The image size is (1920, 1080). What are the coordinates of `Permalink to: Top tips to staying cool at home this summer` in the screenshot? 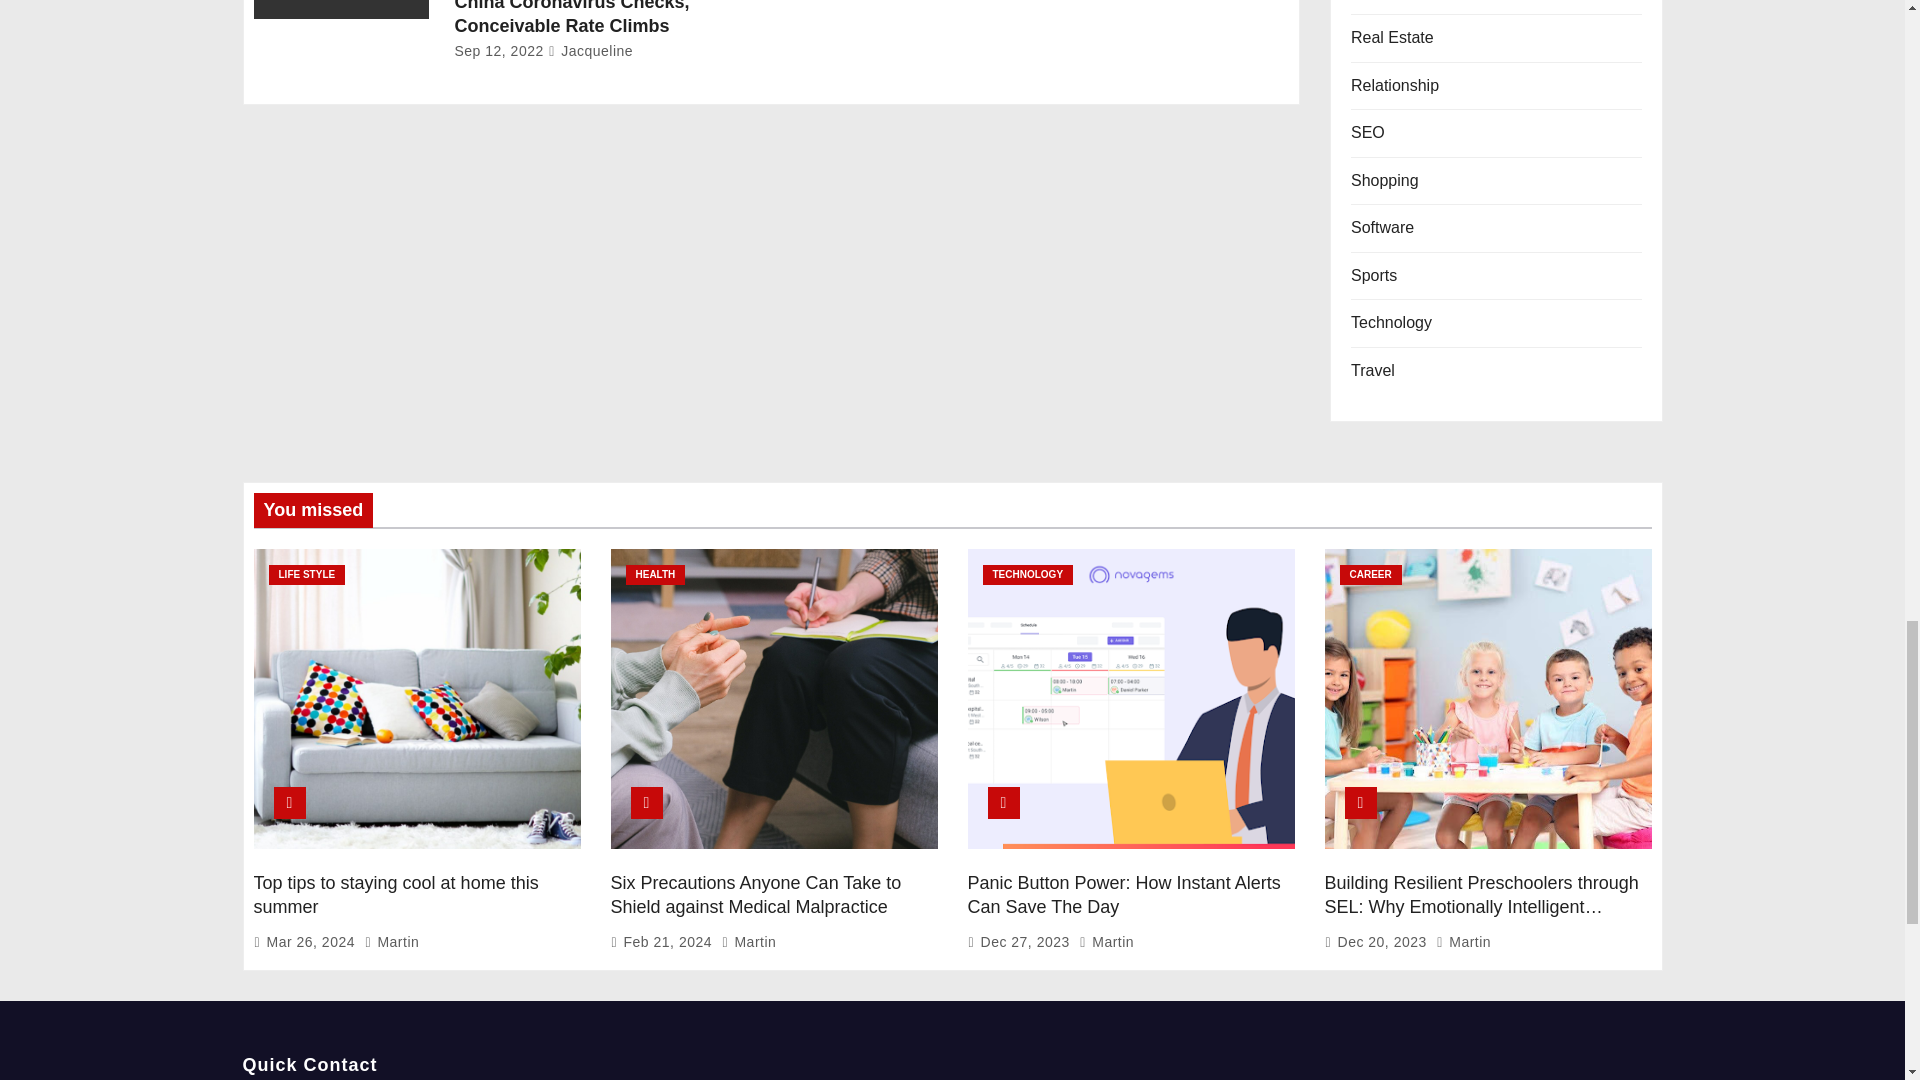 It's located at (396, 894).